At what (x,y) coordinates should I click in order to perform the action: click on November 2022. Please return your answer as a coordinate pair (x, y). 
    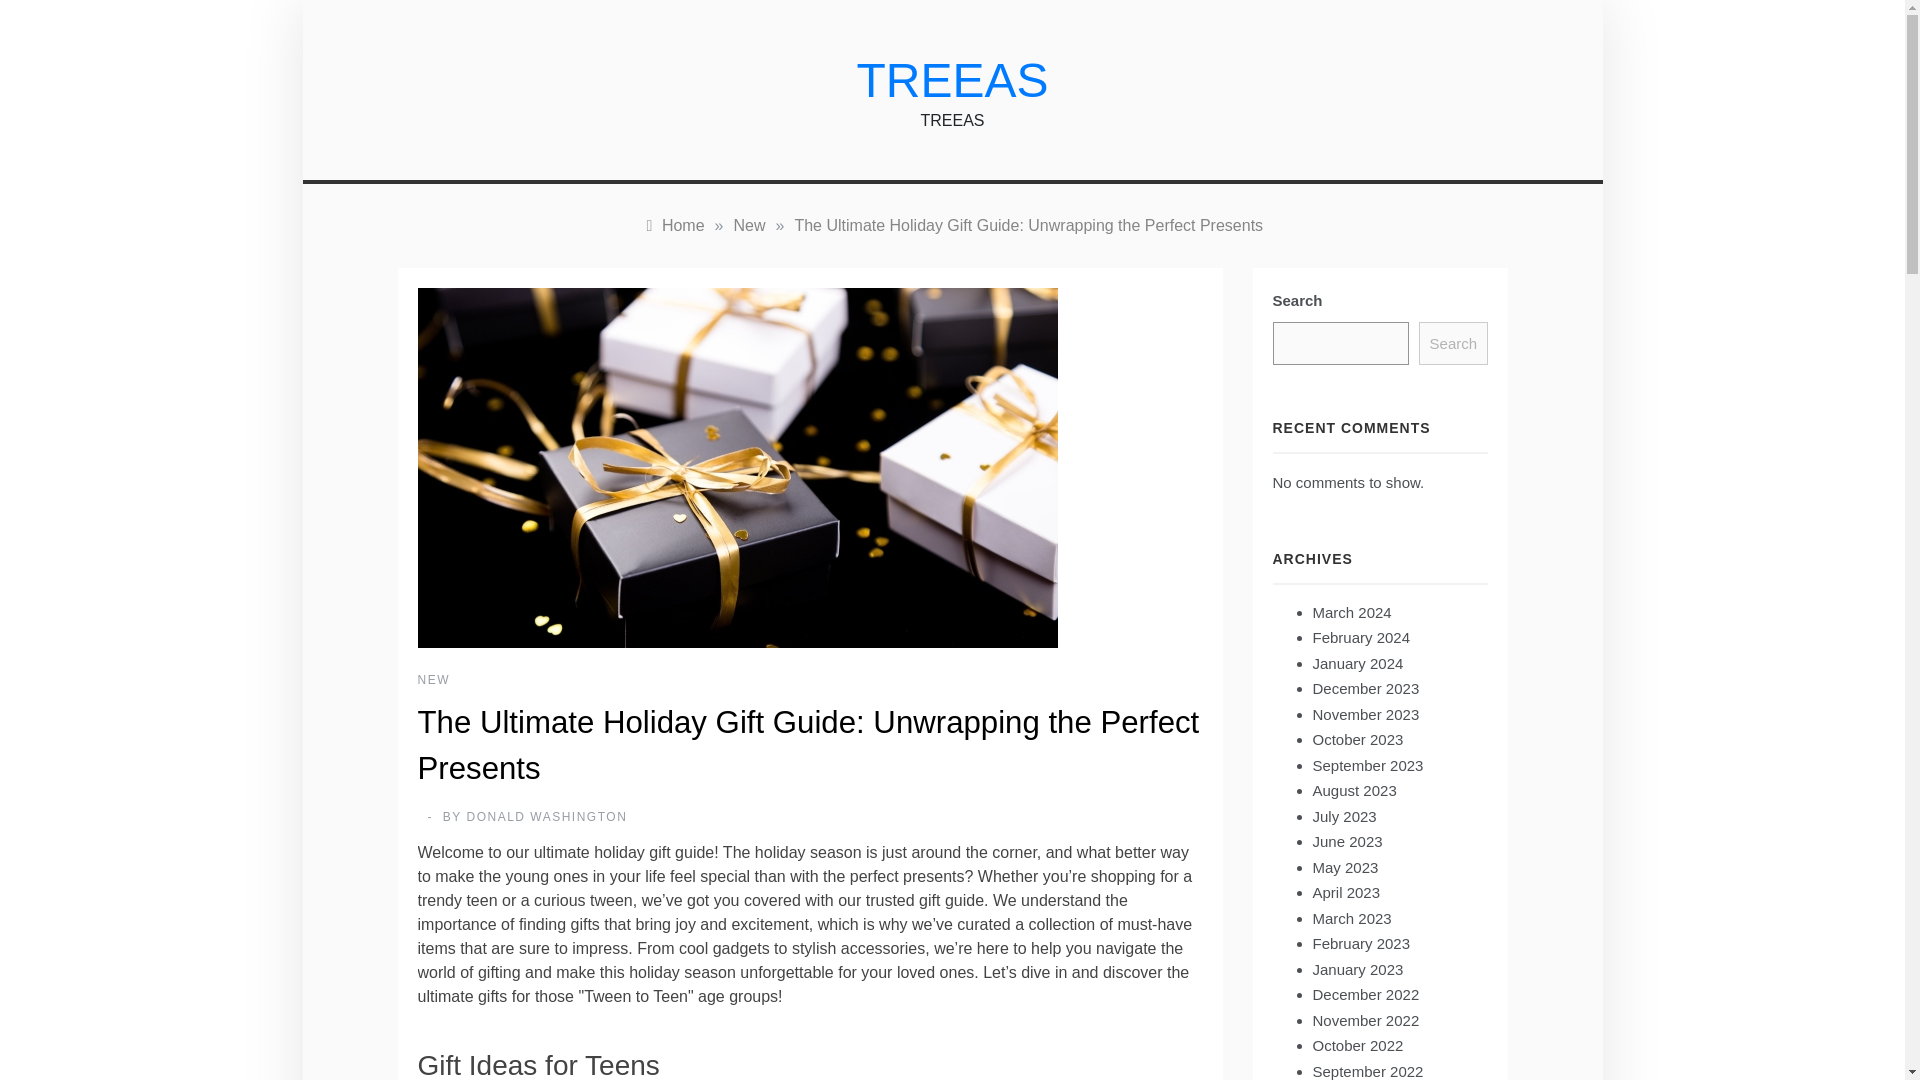
    Looking at the image, I should click on (1364, 1020).